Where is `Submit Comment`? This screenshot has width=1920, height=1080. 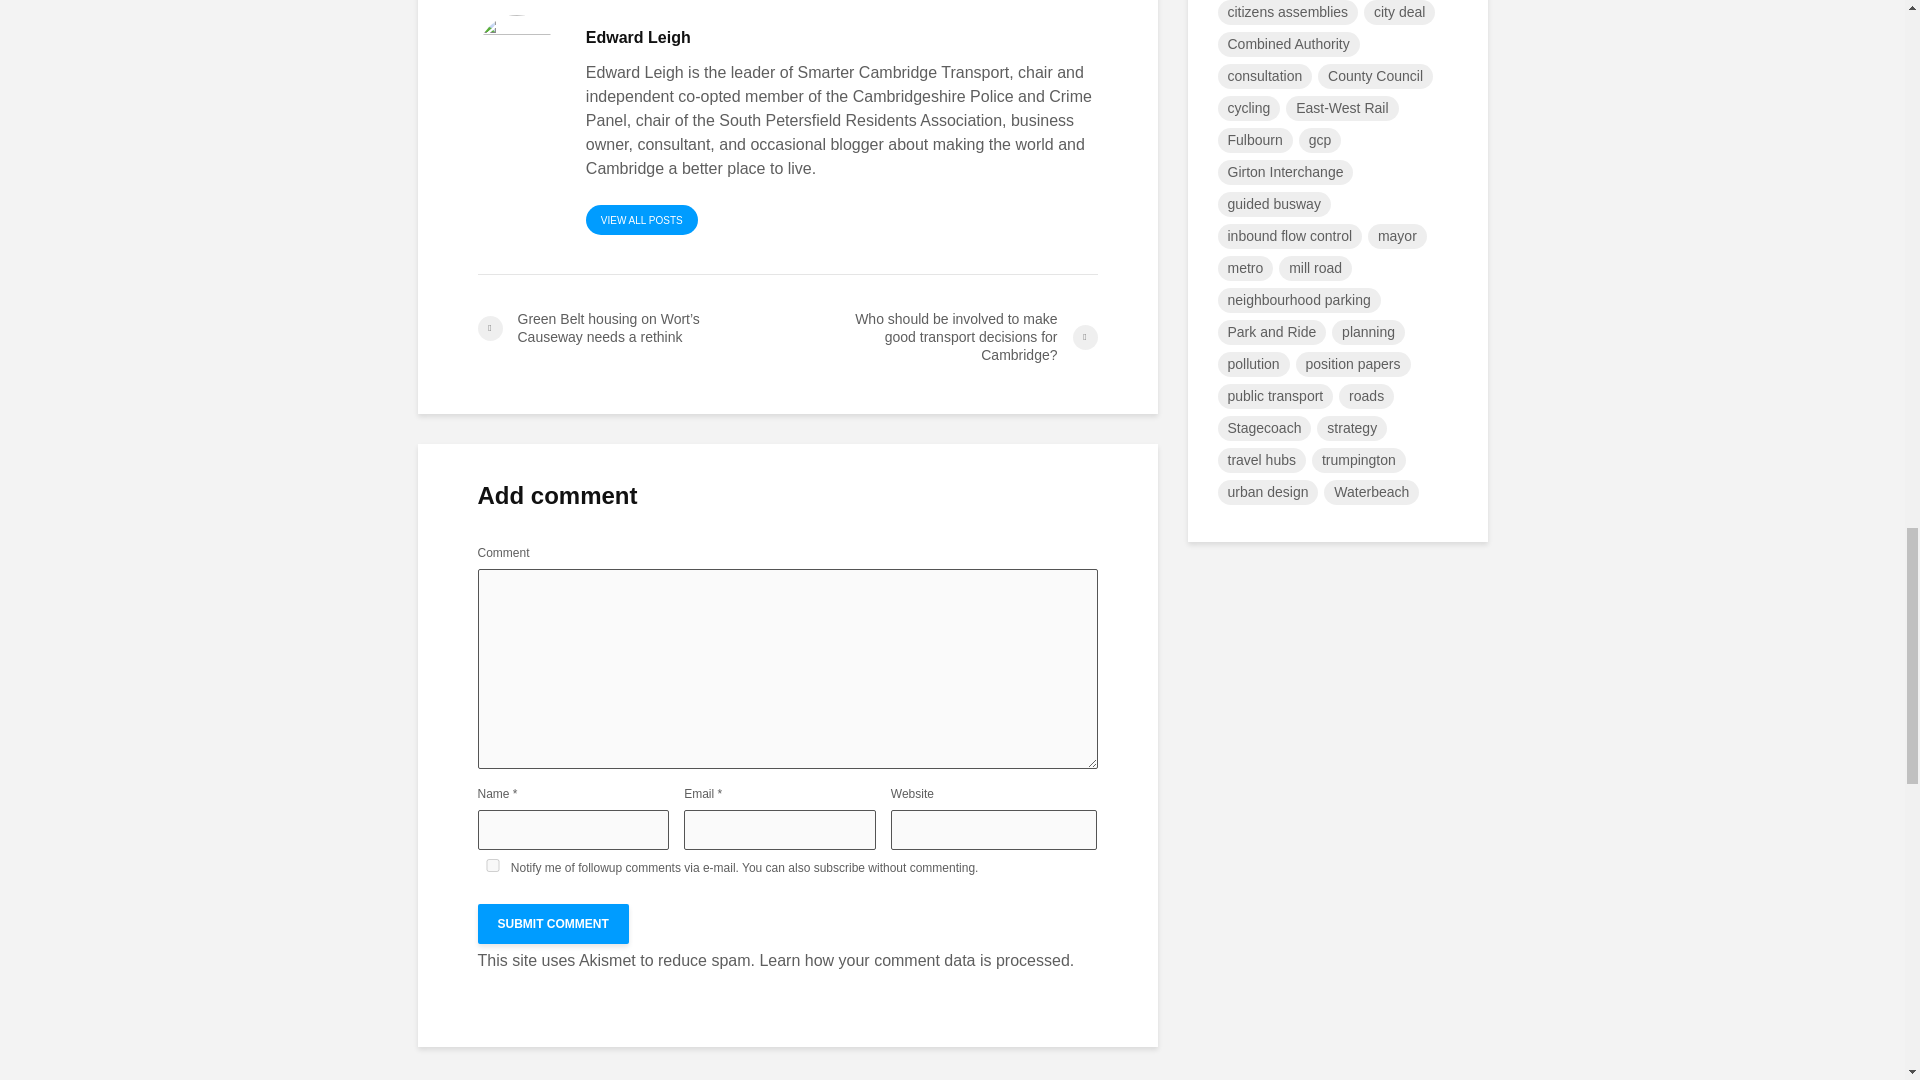 Submit Comment is located at coordinates (554, 923).